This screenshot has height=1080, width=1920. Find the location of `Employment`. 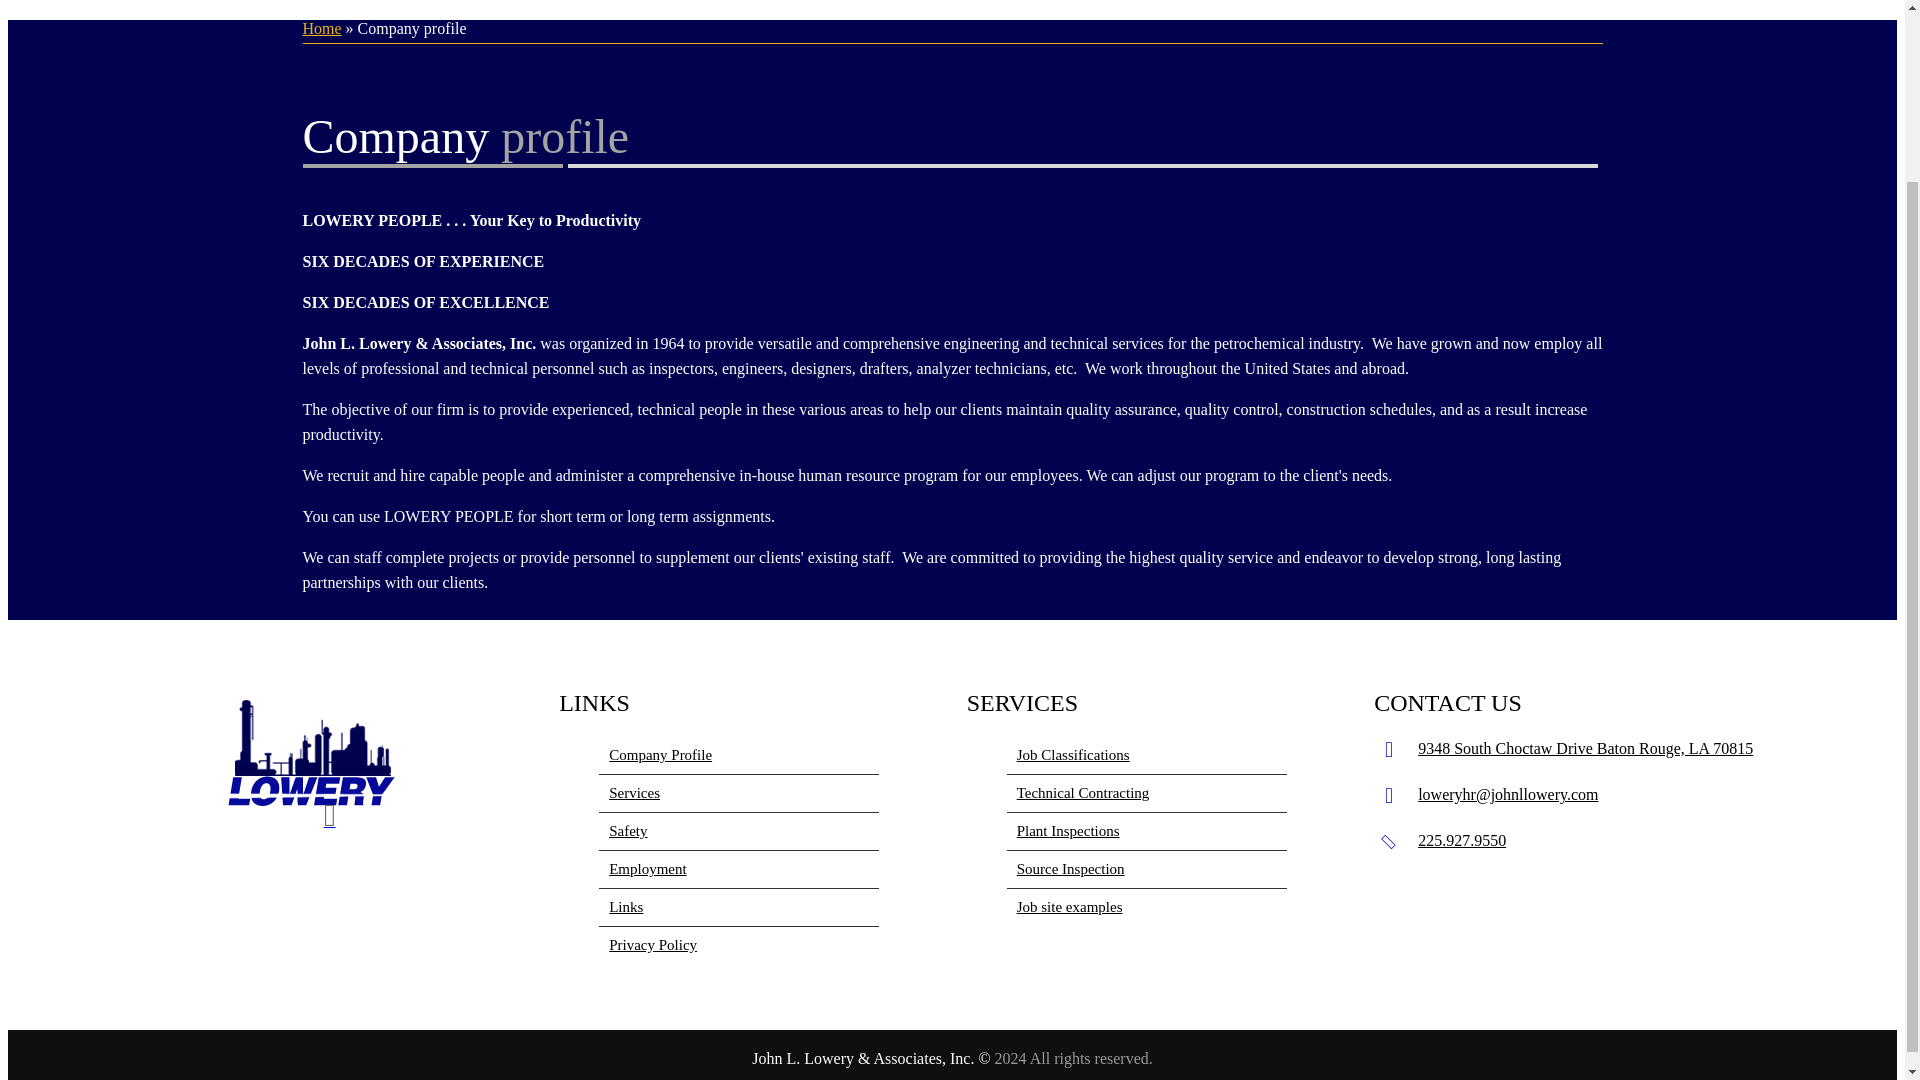

Employment is located at coordinates (739, 870).